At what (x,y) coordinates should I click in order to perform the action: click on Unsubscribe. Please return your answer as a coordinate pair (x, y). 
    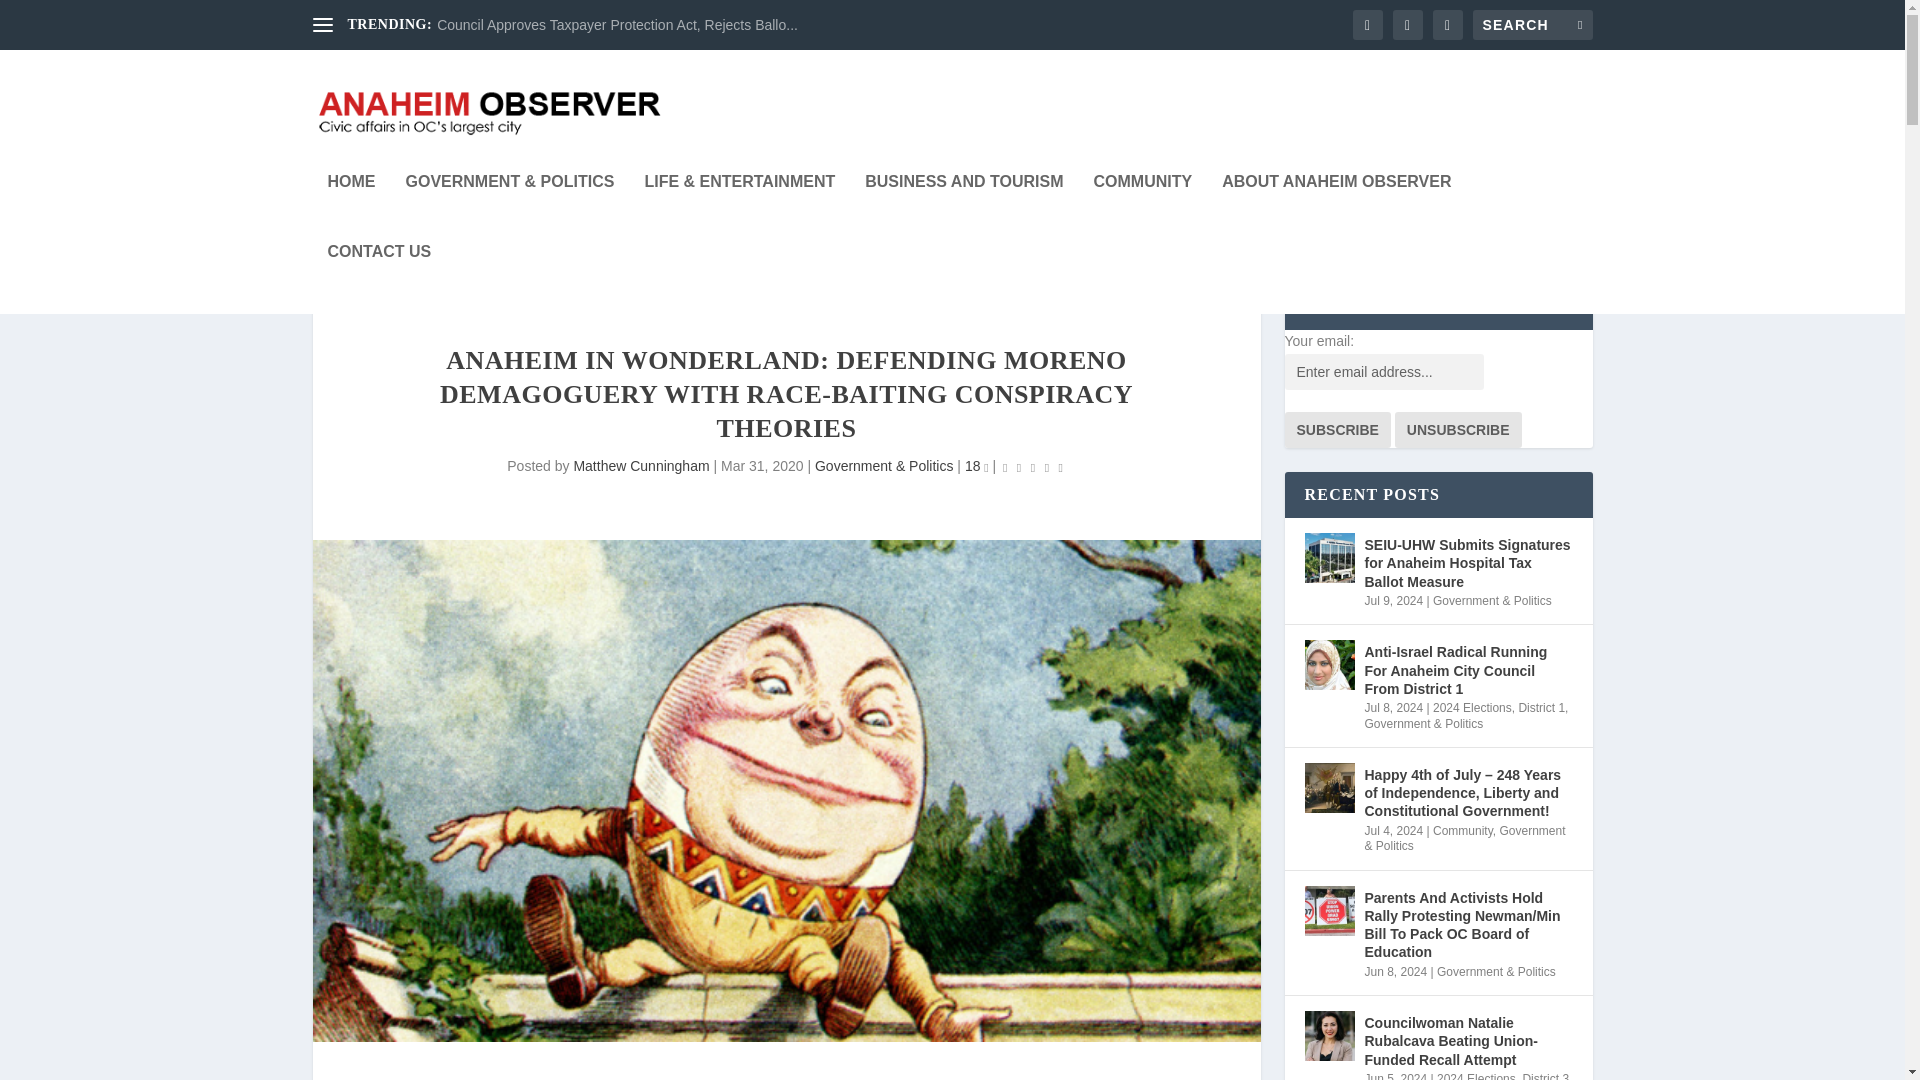
    Looking at the image, I should click on (1458, 430).